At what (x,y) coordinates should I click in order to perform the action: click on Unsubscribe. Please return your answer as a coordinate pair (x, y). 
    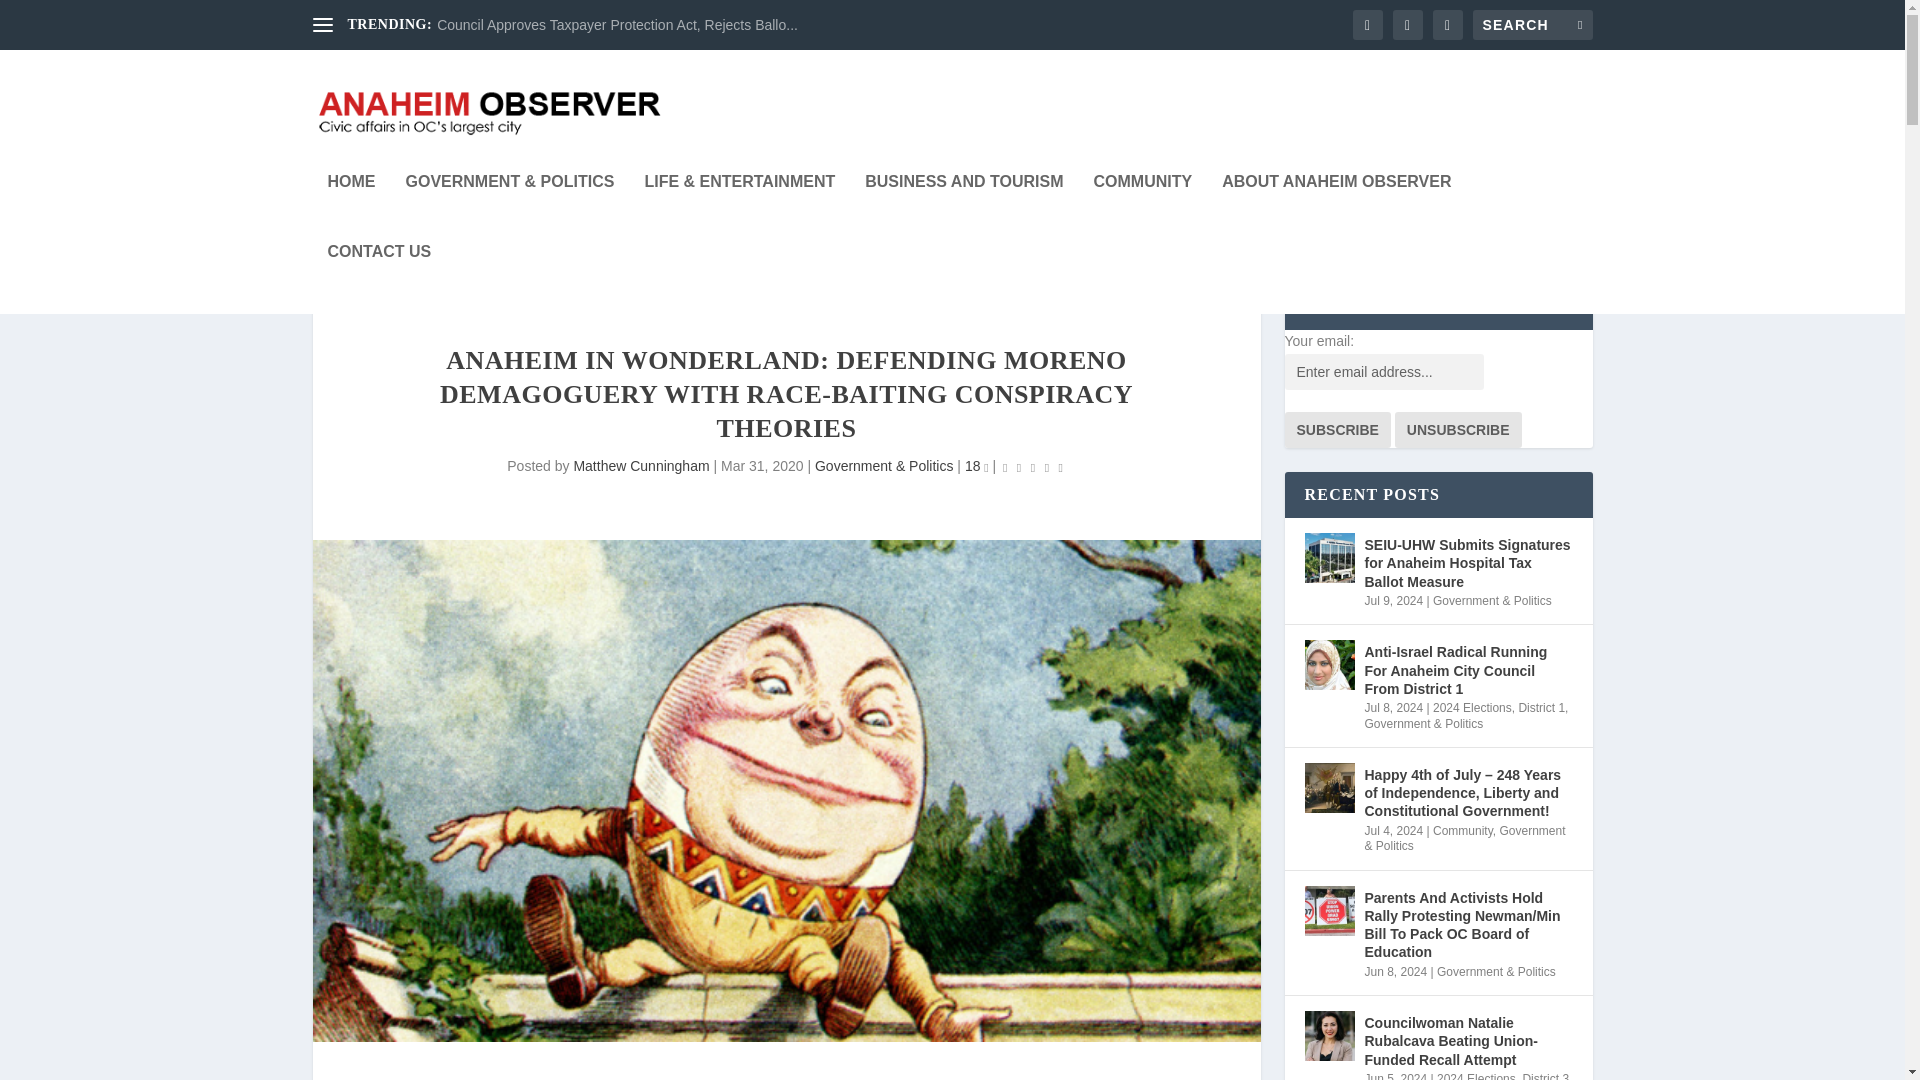
    Looking at the image, I should click on (1458, 430).